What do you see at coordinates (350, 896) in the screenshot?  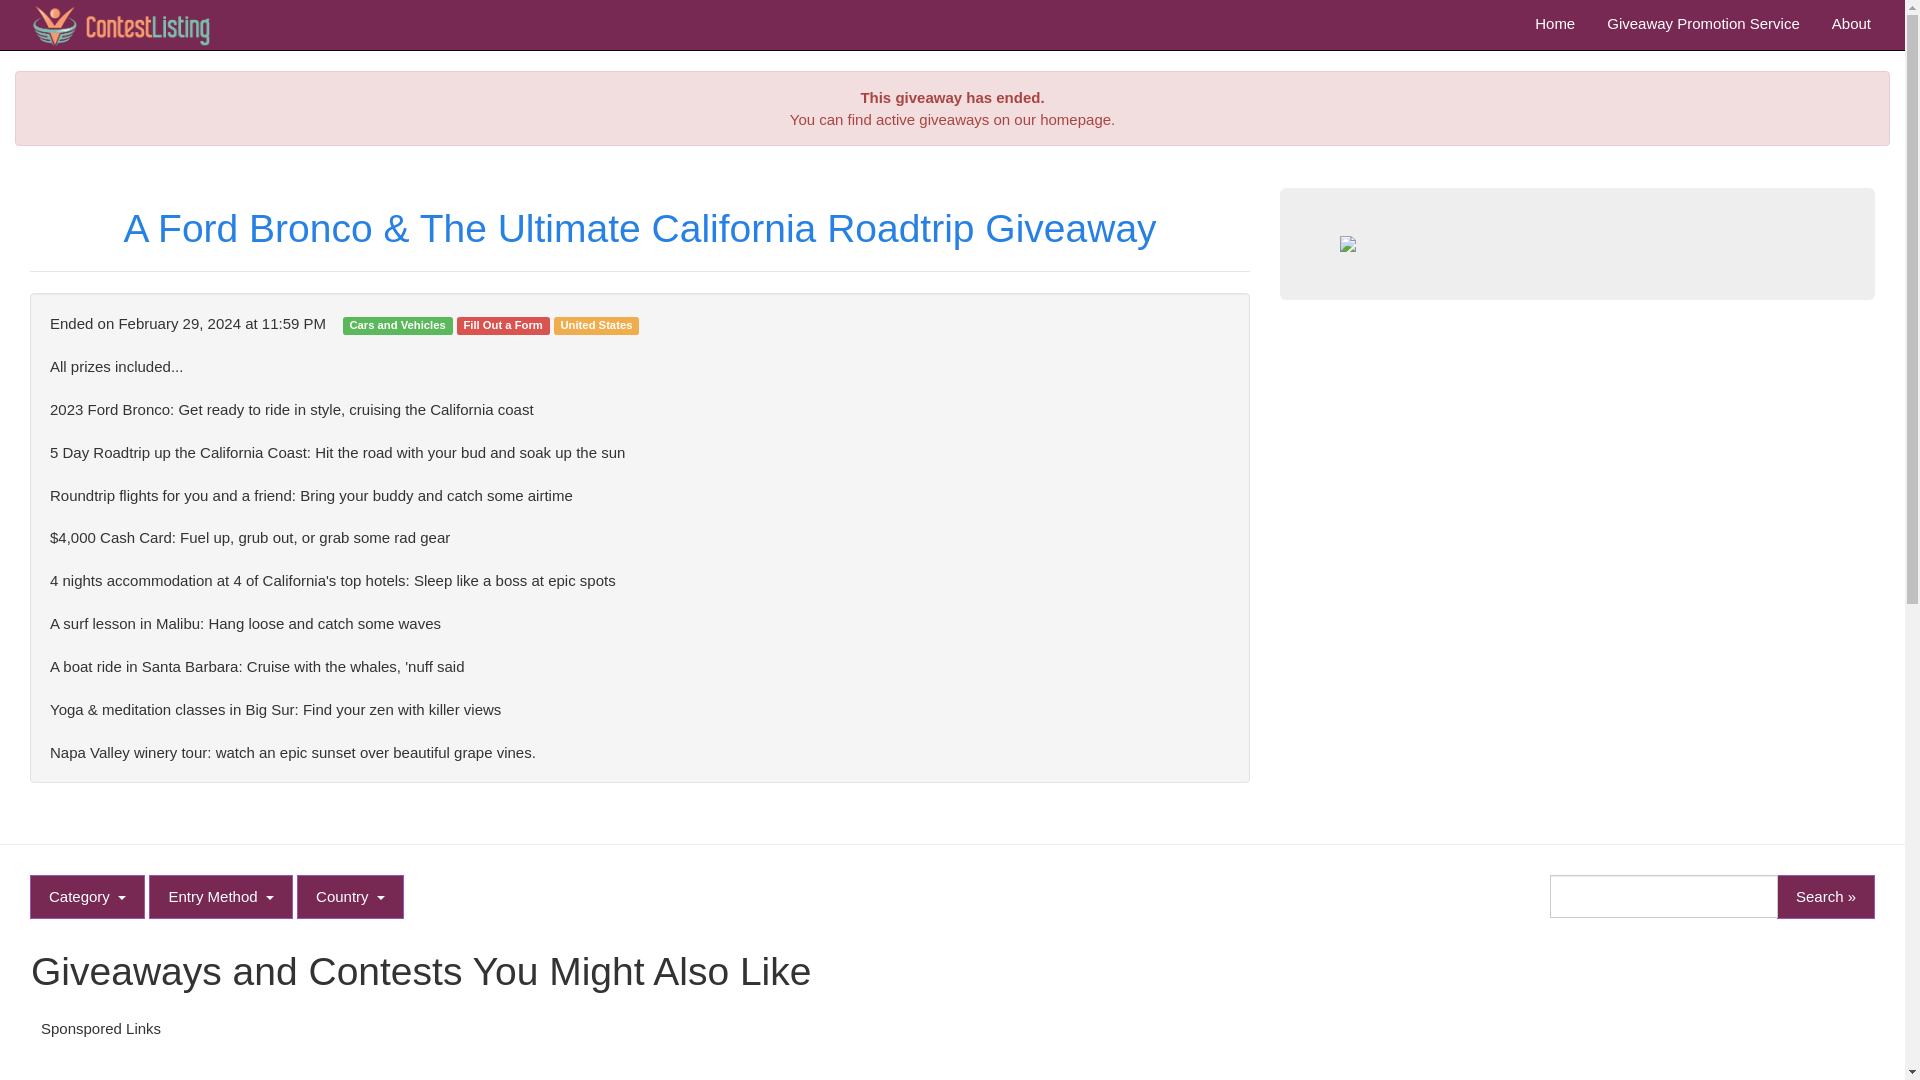 I see `Country  ` at bounding box center [350, 896].